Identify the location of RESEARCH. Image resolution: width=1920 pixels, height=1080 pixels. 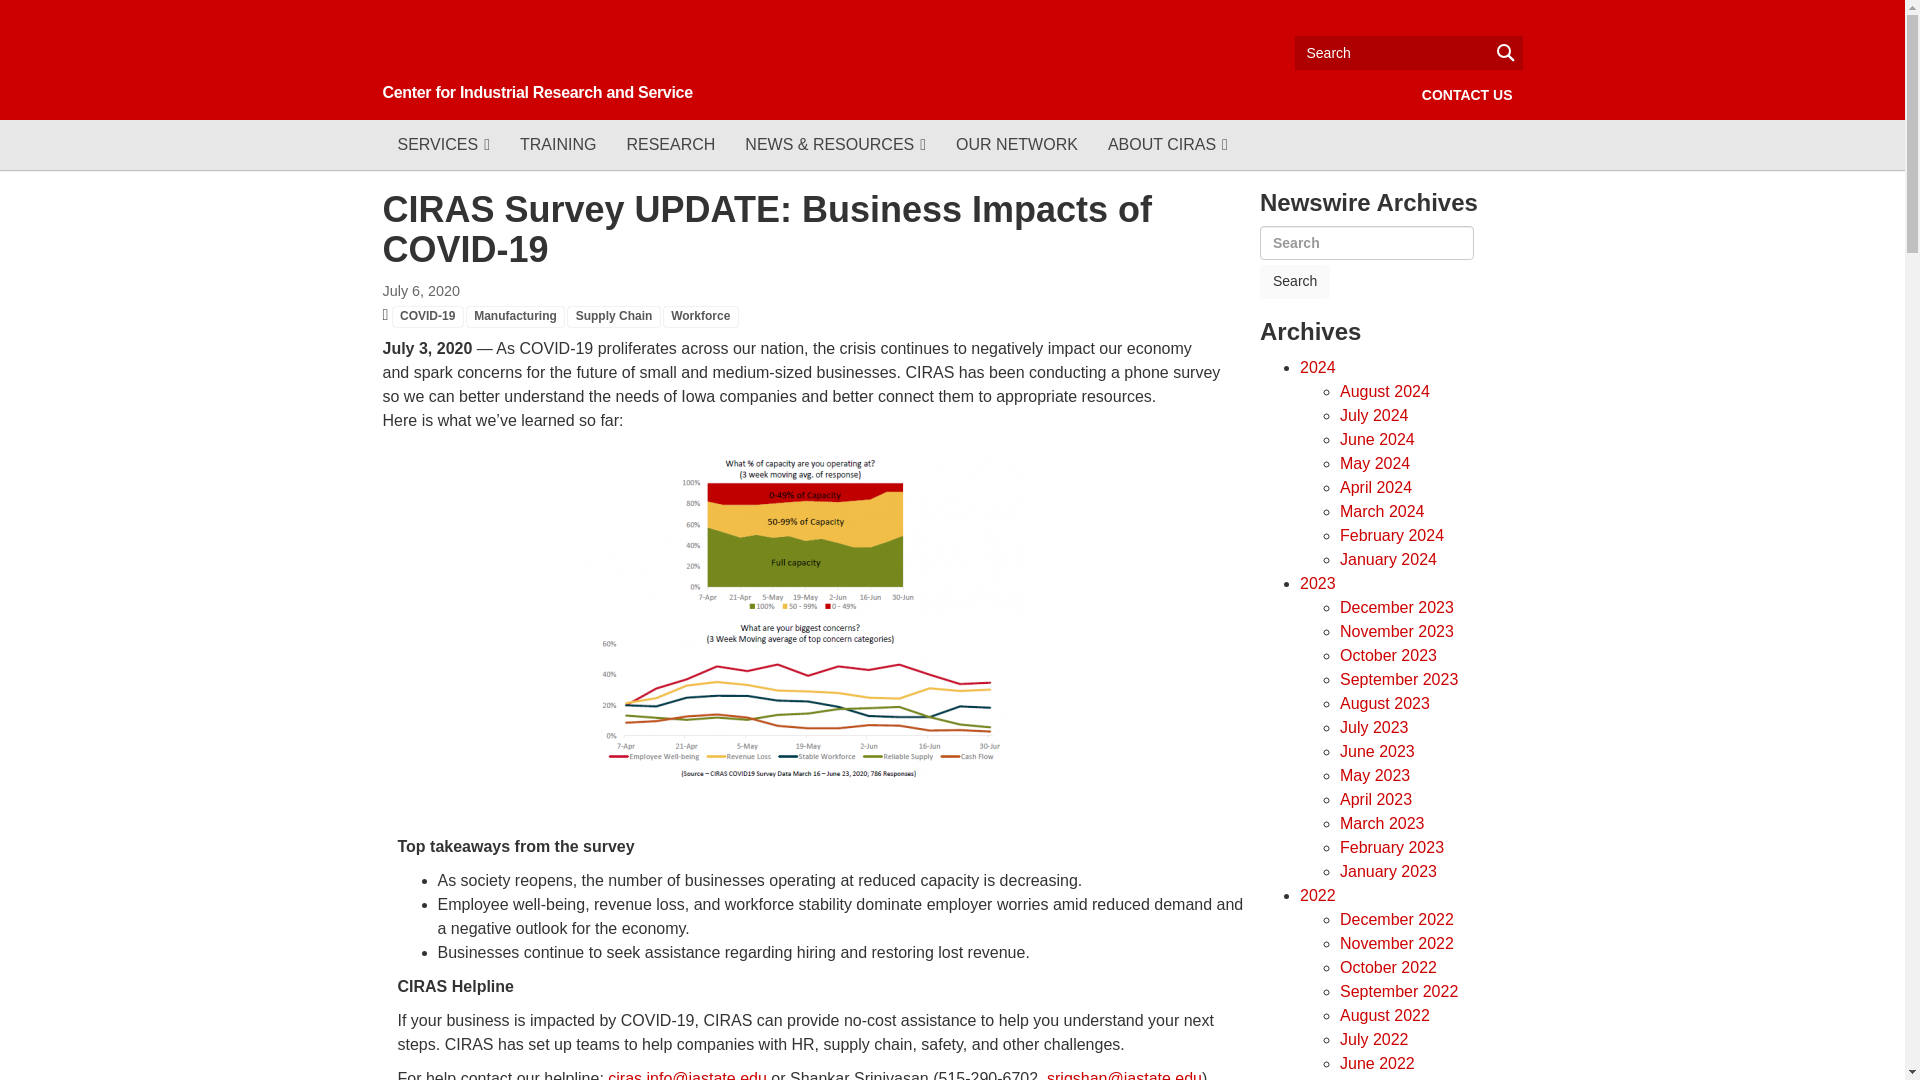
(670, 144).